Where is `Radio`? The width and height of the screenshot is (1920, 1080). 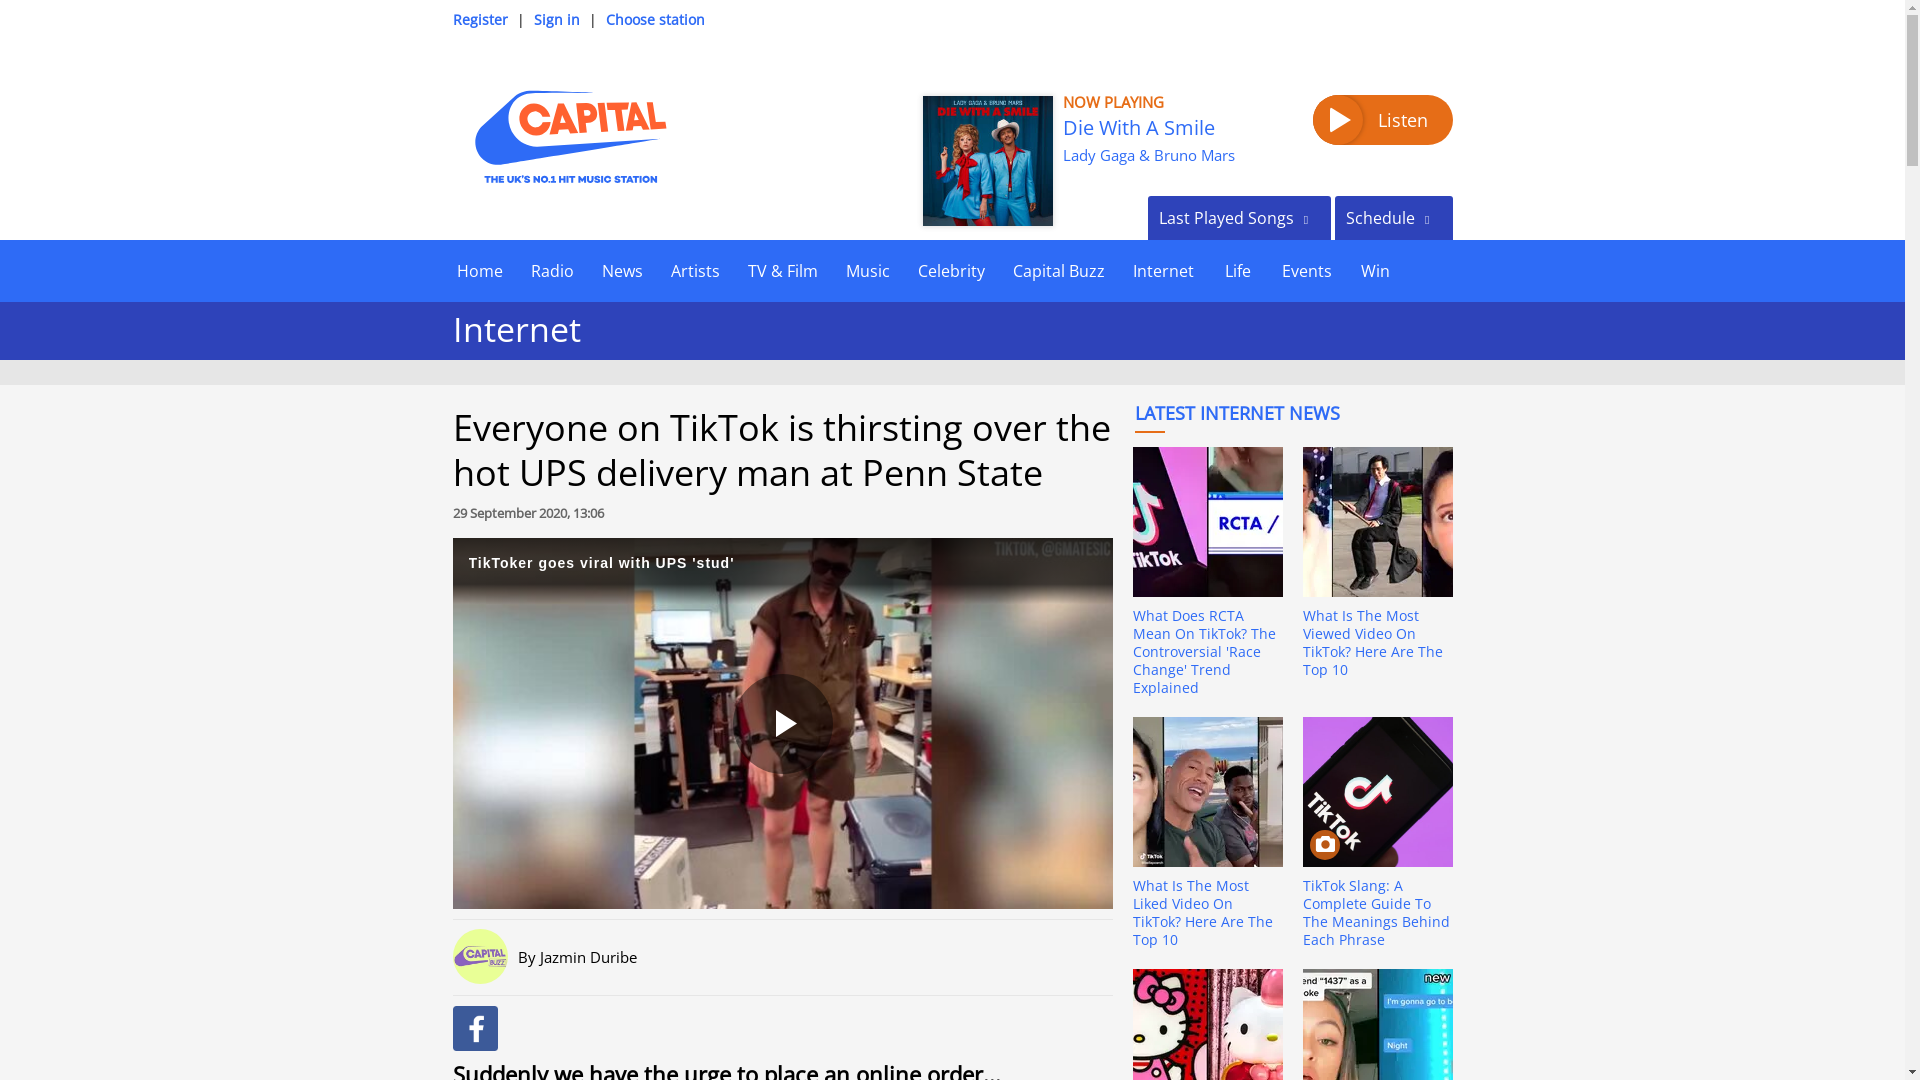
Radio is located at coordinates (552, 270).